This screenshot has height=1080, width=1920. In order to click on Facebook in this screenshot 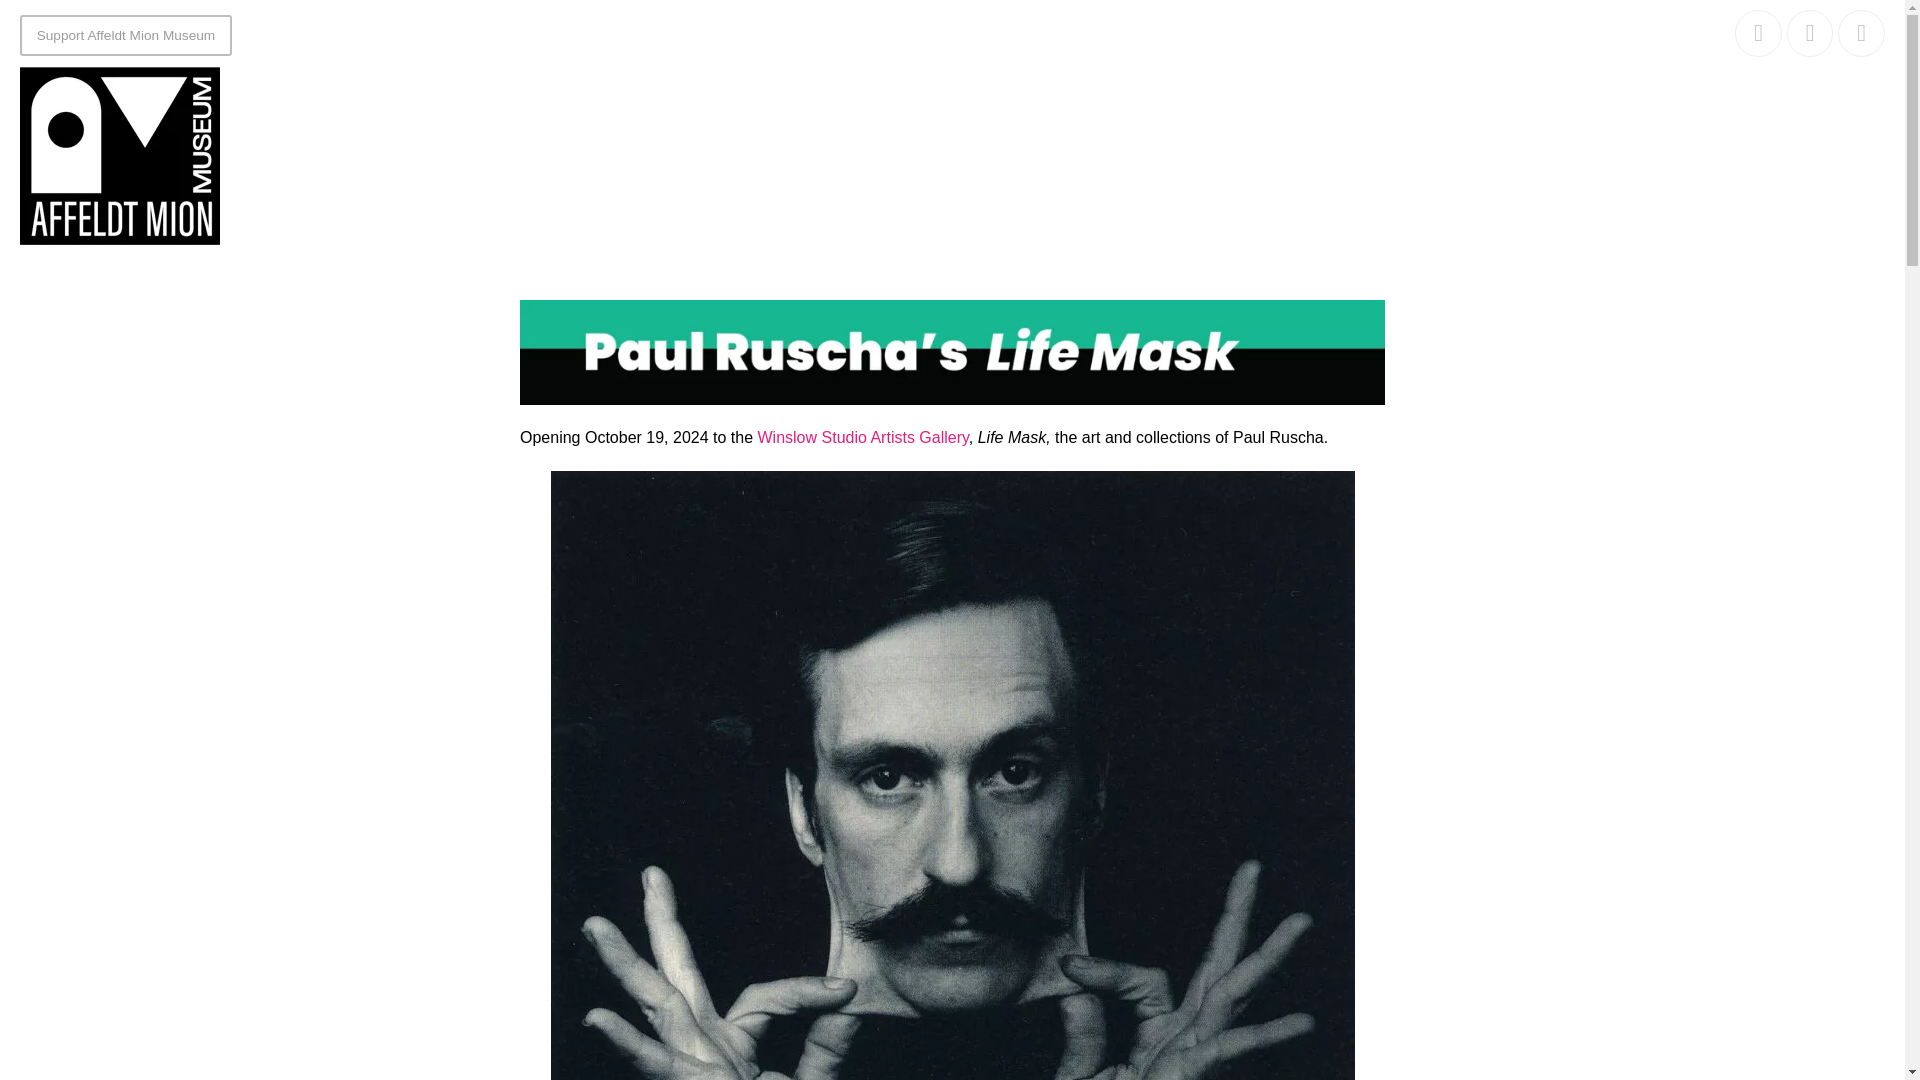, I will do `click(1758, 33)`.